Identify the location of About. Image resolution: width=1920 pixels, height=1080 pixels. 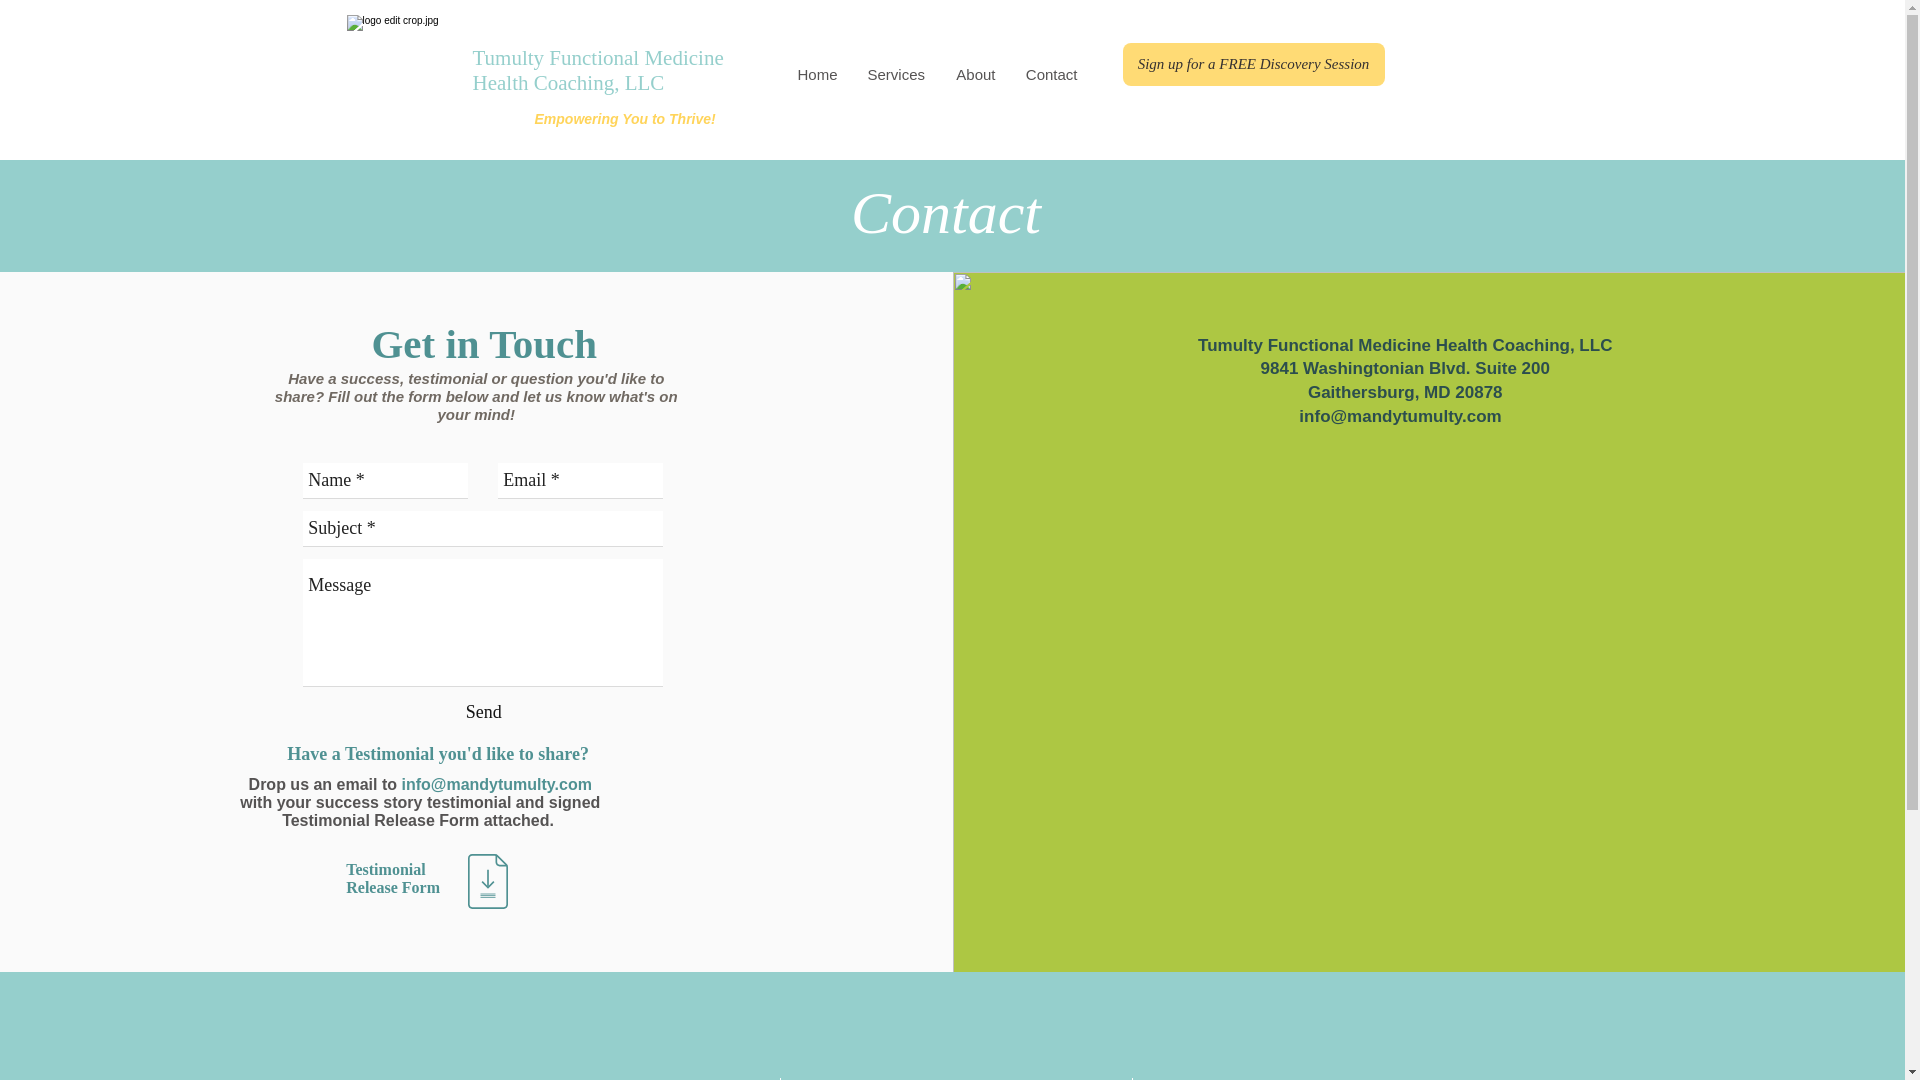
(974, 74).